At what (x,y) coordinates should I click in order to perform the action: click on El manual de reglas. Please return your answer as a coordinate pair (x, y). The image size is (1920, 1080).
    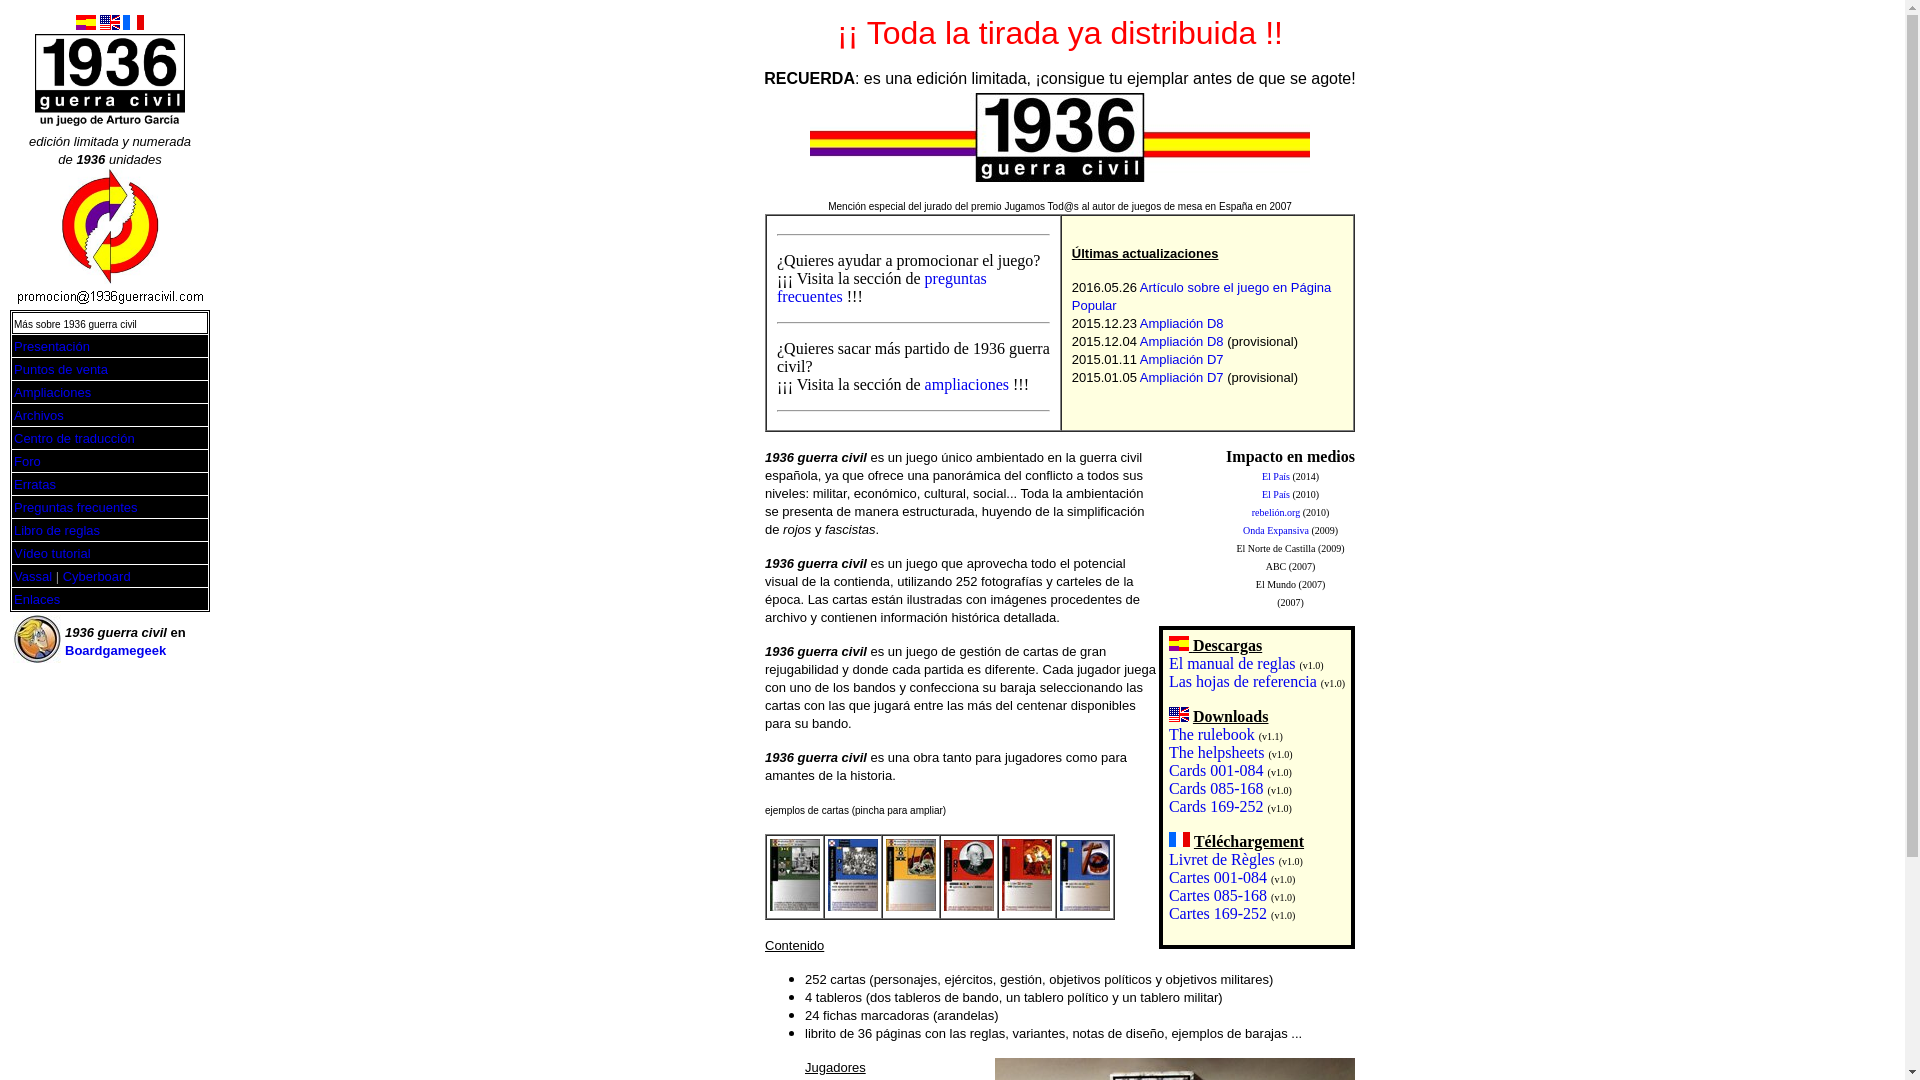
    Looking at the image, I should click on (1232, 664).